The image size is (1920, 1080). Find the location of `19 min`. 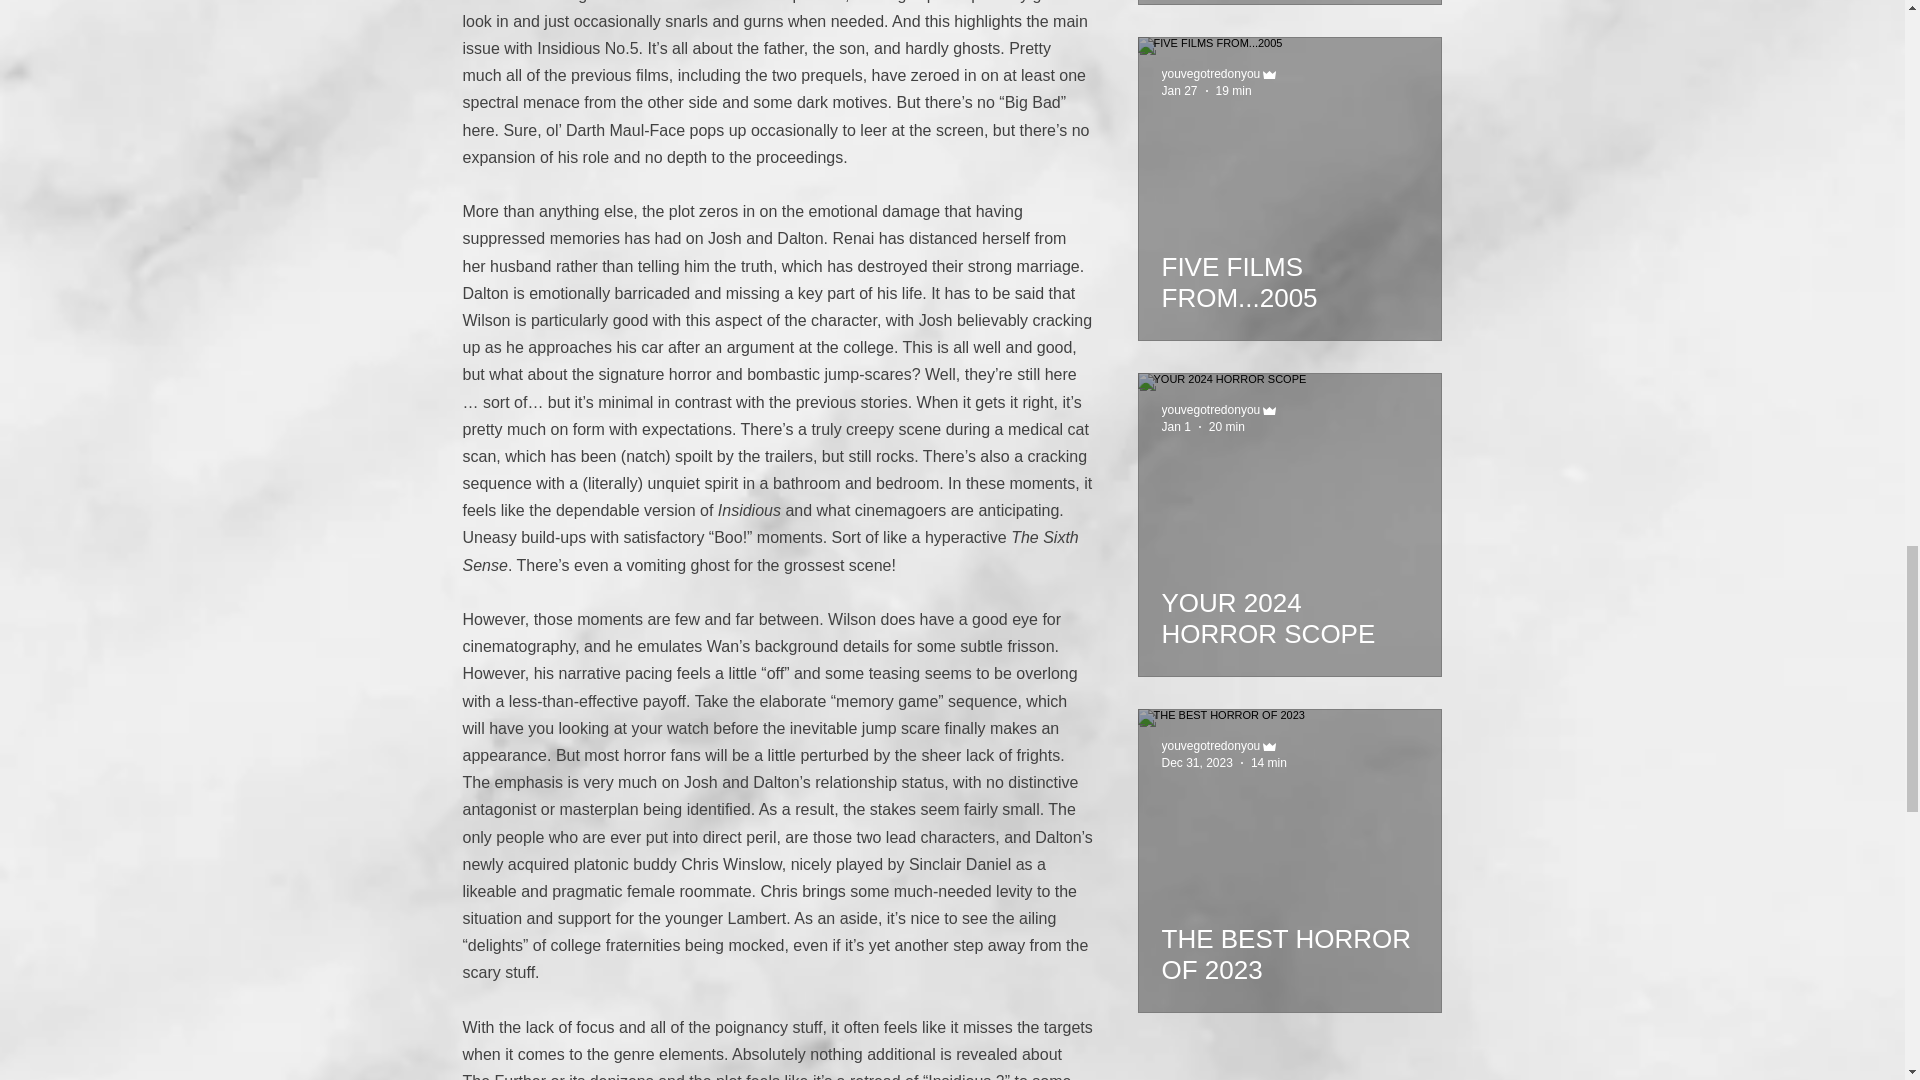

19 min is located at coordinates (1233, 91).